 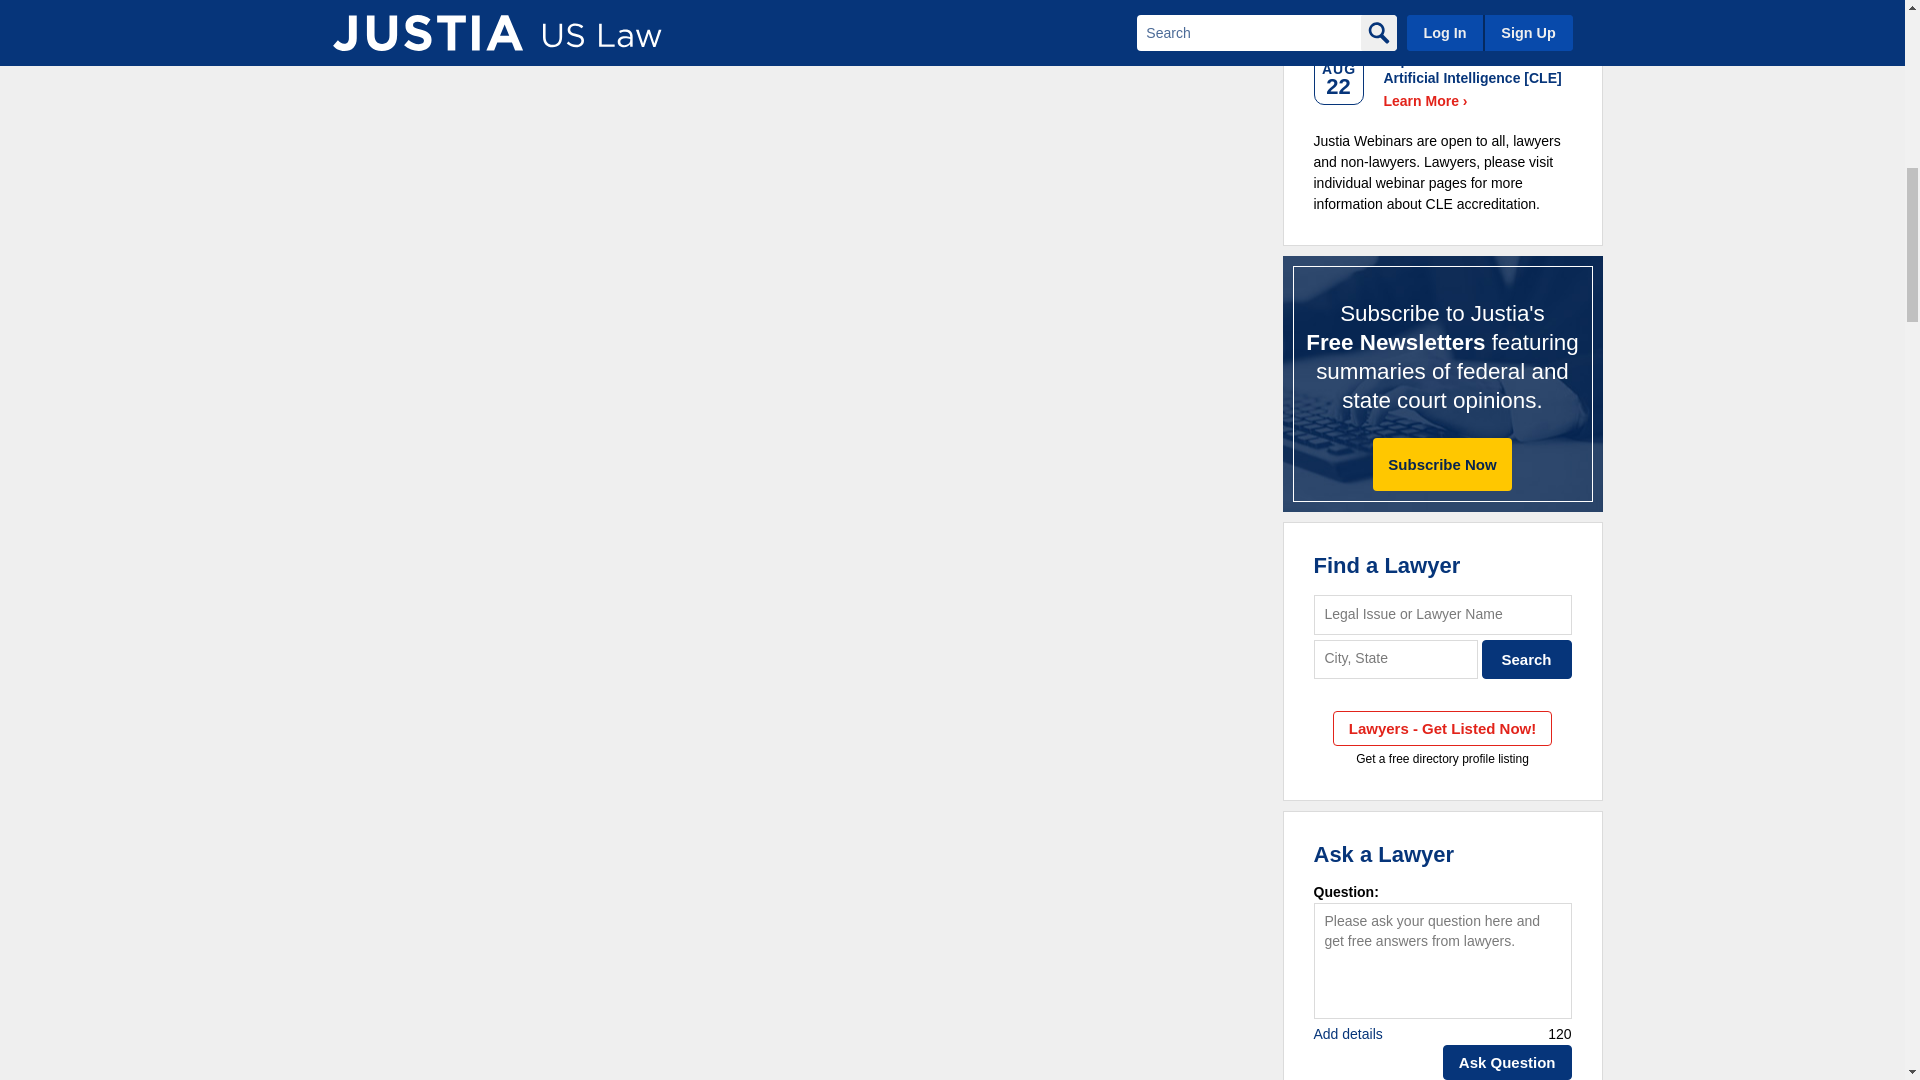 I want to click on Search, so click(x=1527, y=660).